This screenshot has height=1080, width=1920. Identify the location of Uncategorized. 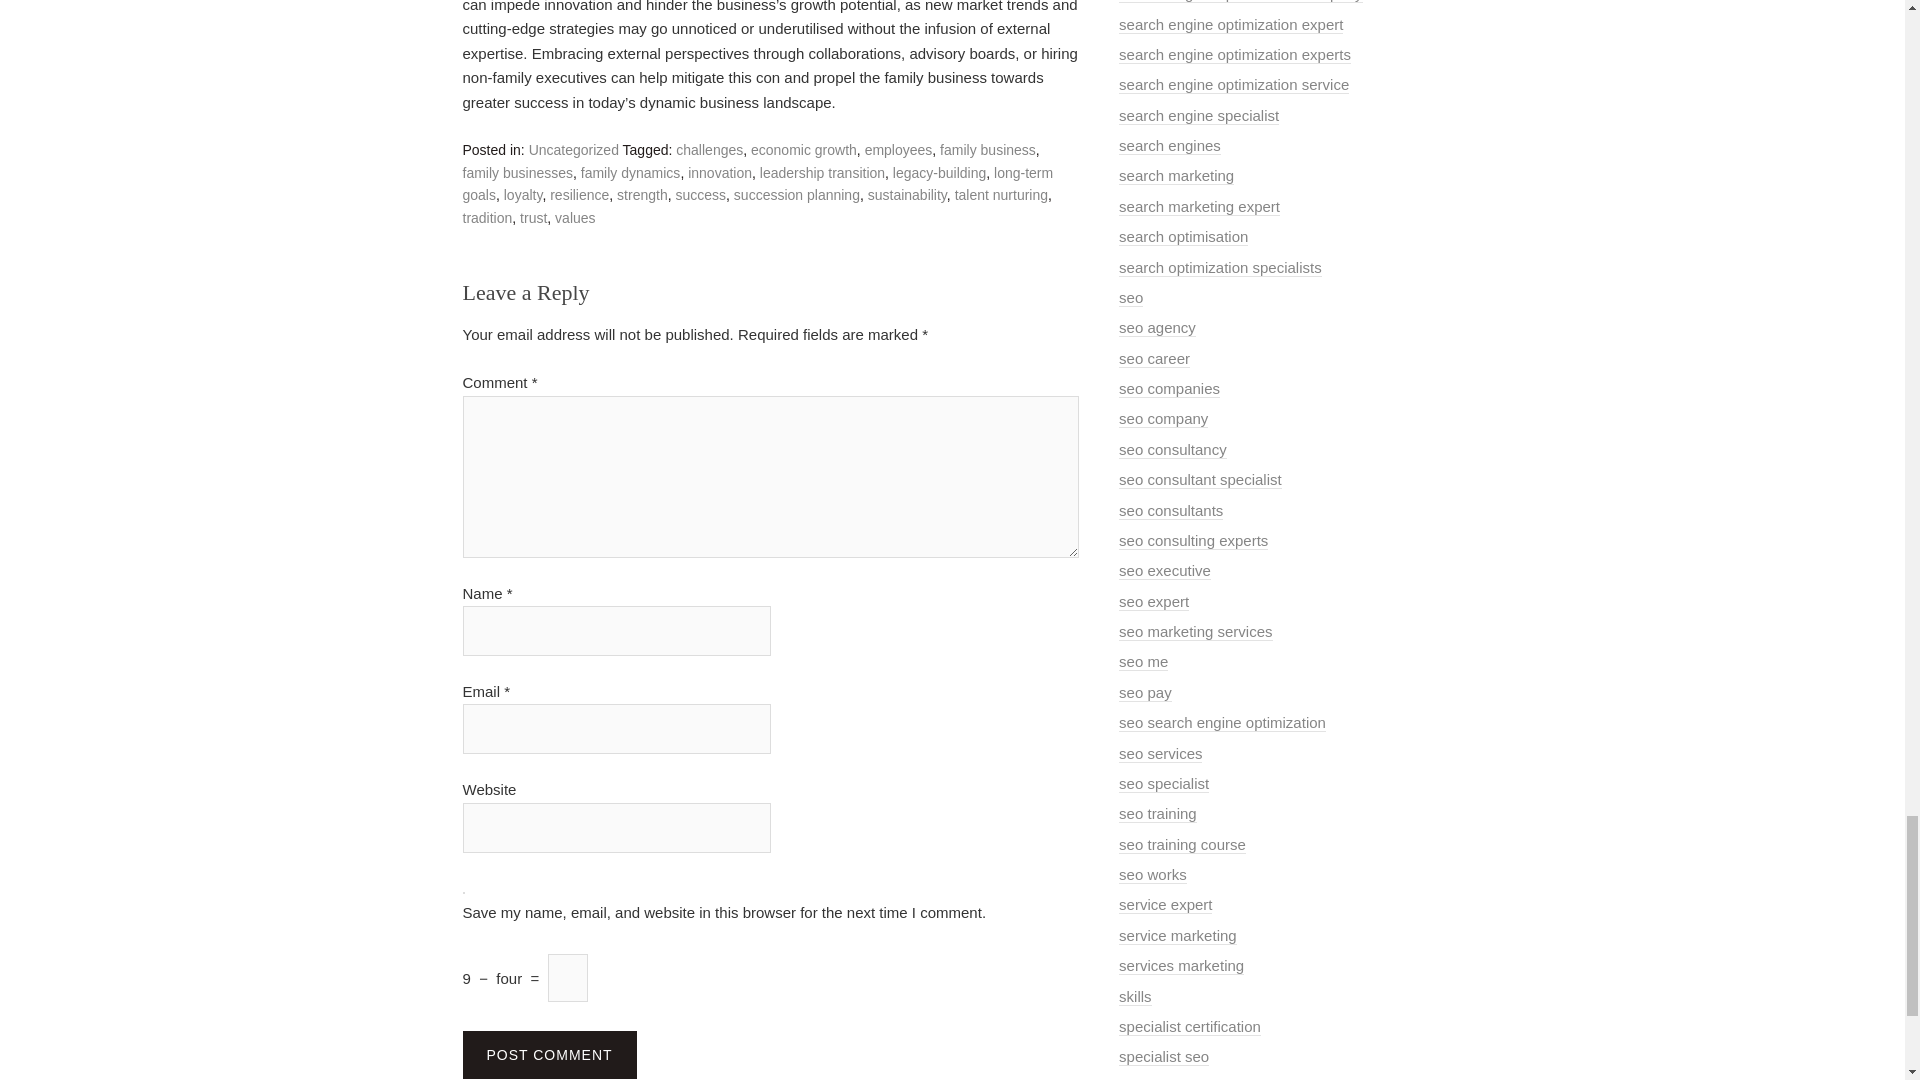
(574, 149).